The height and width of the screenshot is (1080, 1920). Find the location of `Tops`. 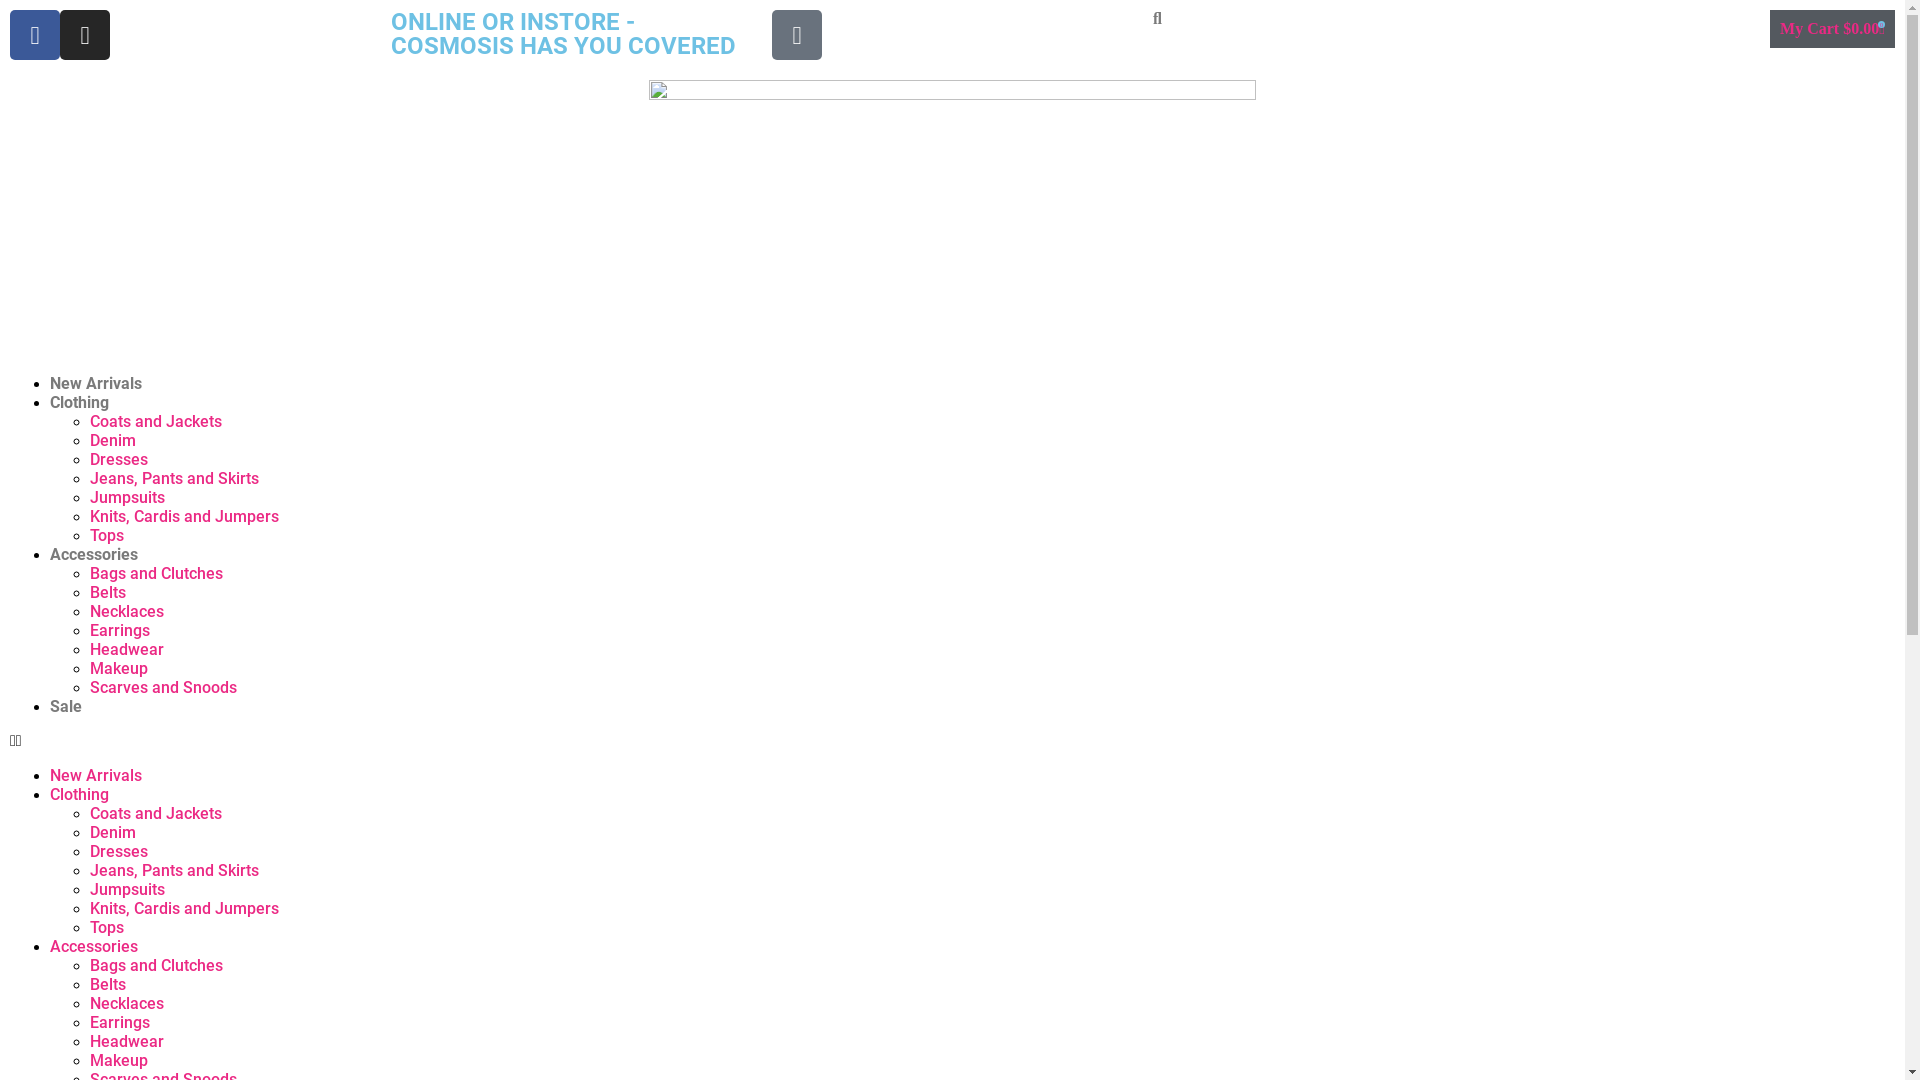

Tops is located at coordinates (107, 928).